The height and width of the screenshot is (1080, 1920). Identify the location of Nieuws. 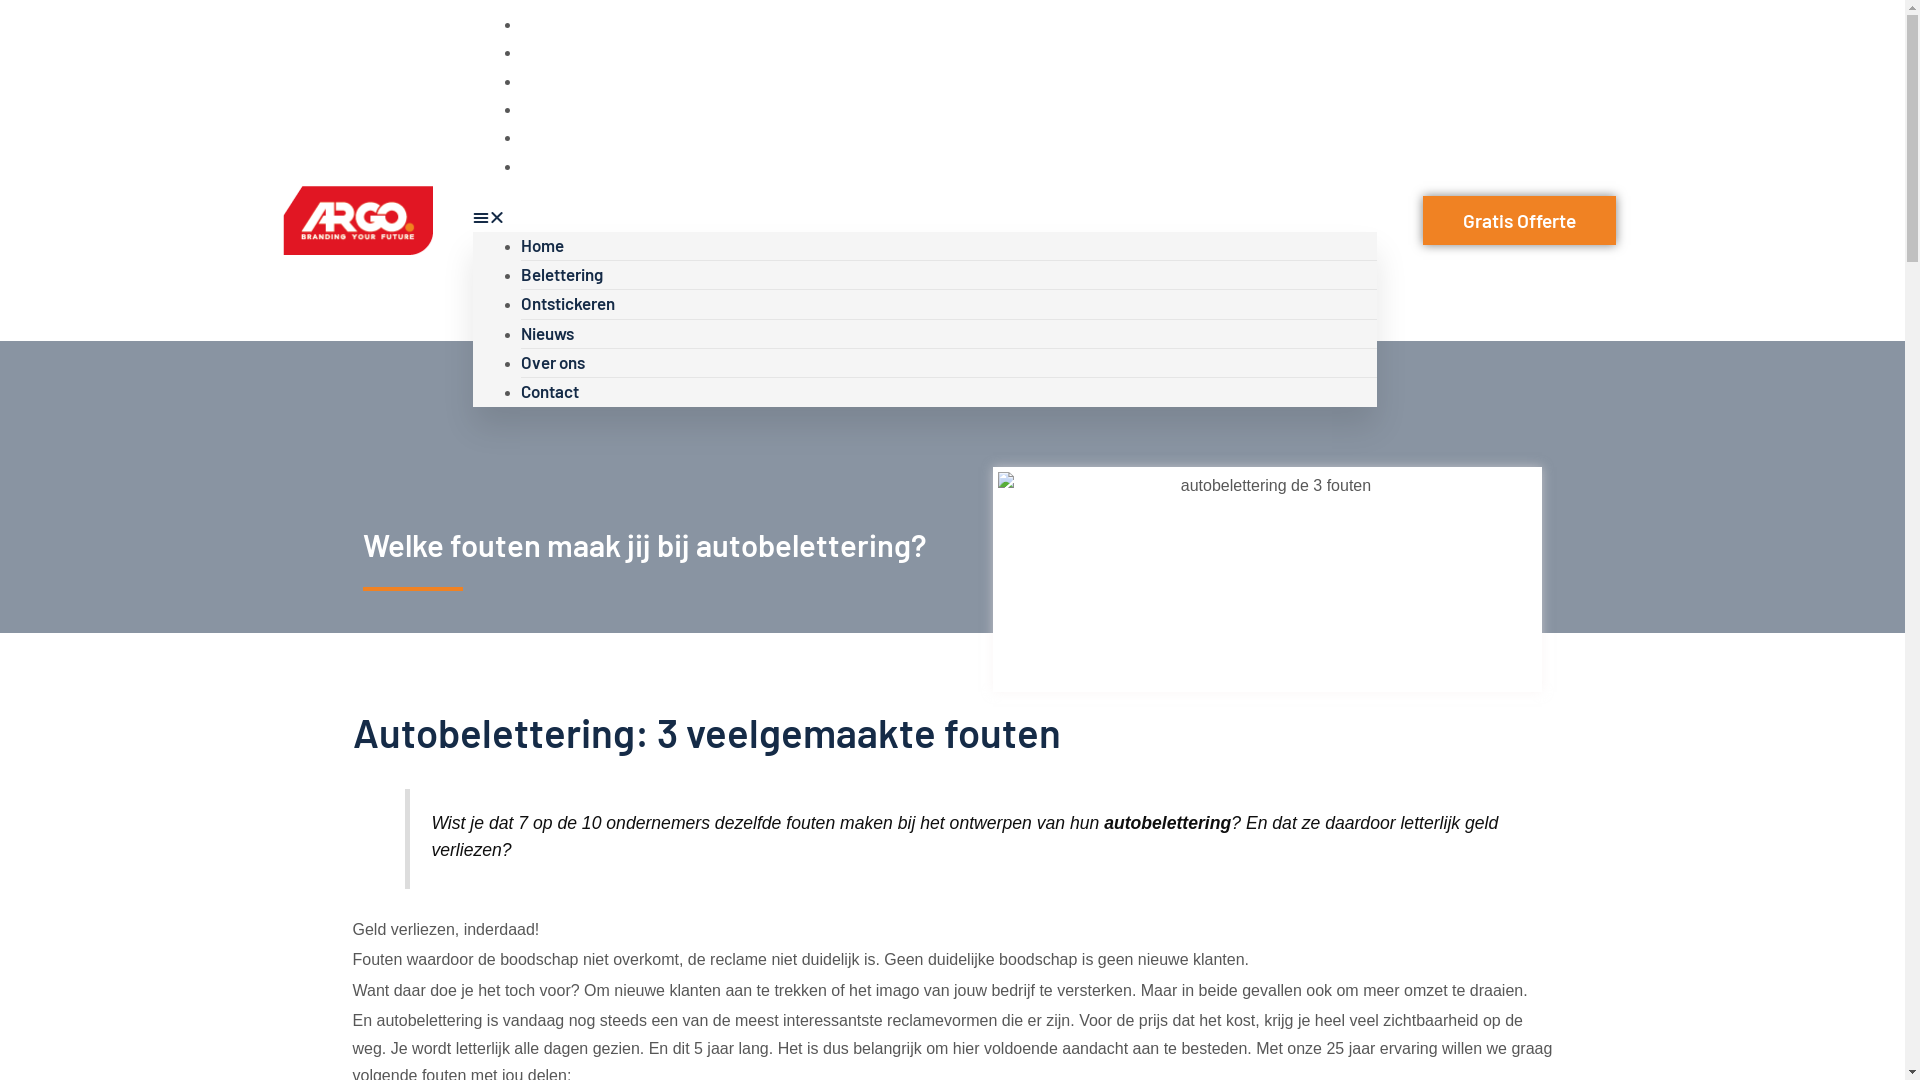
(546, 333).